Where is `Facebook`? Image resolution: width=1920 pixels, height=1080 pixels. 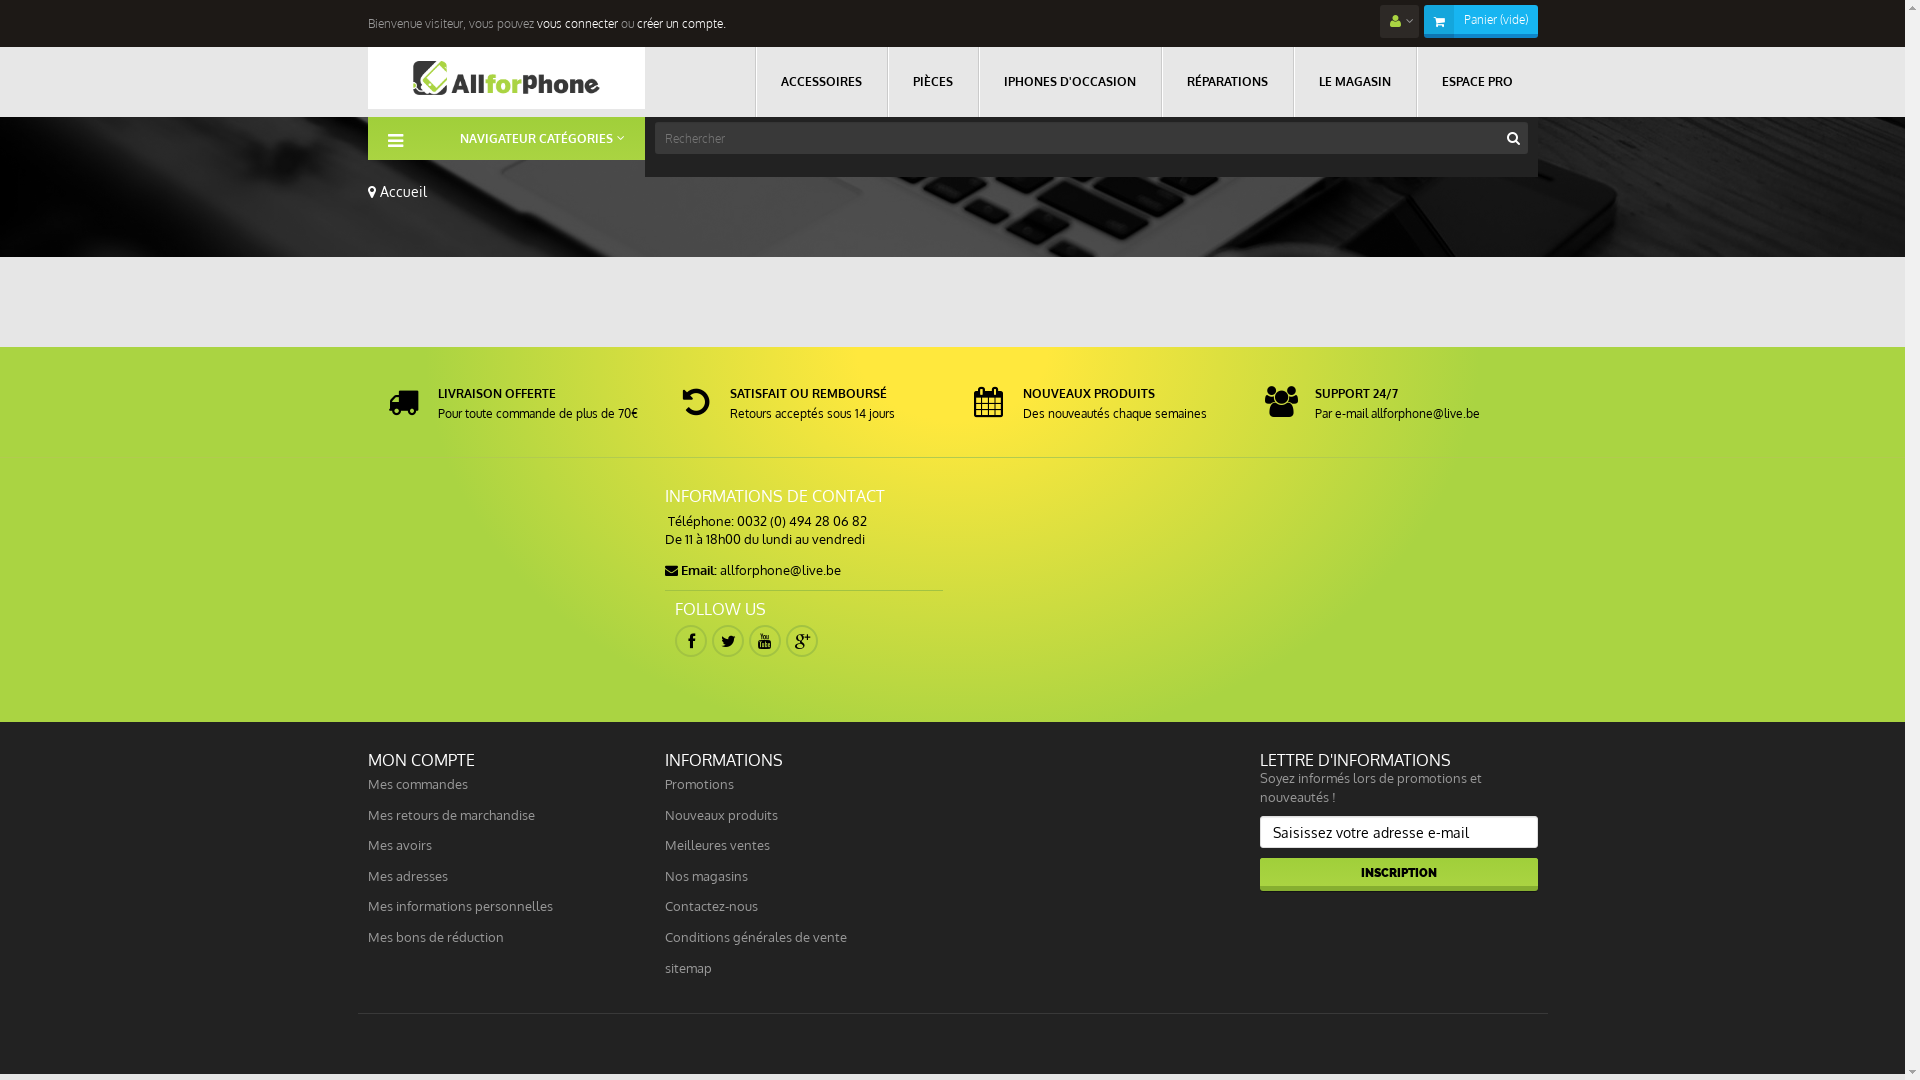
Facebook is located at coordinates (691, 641).